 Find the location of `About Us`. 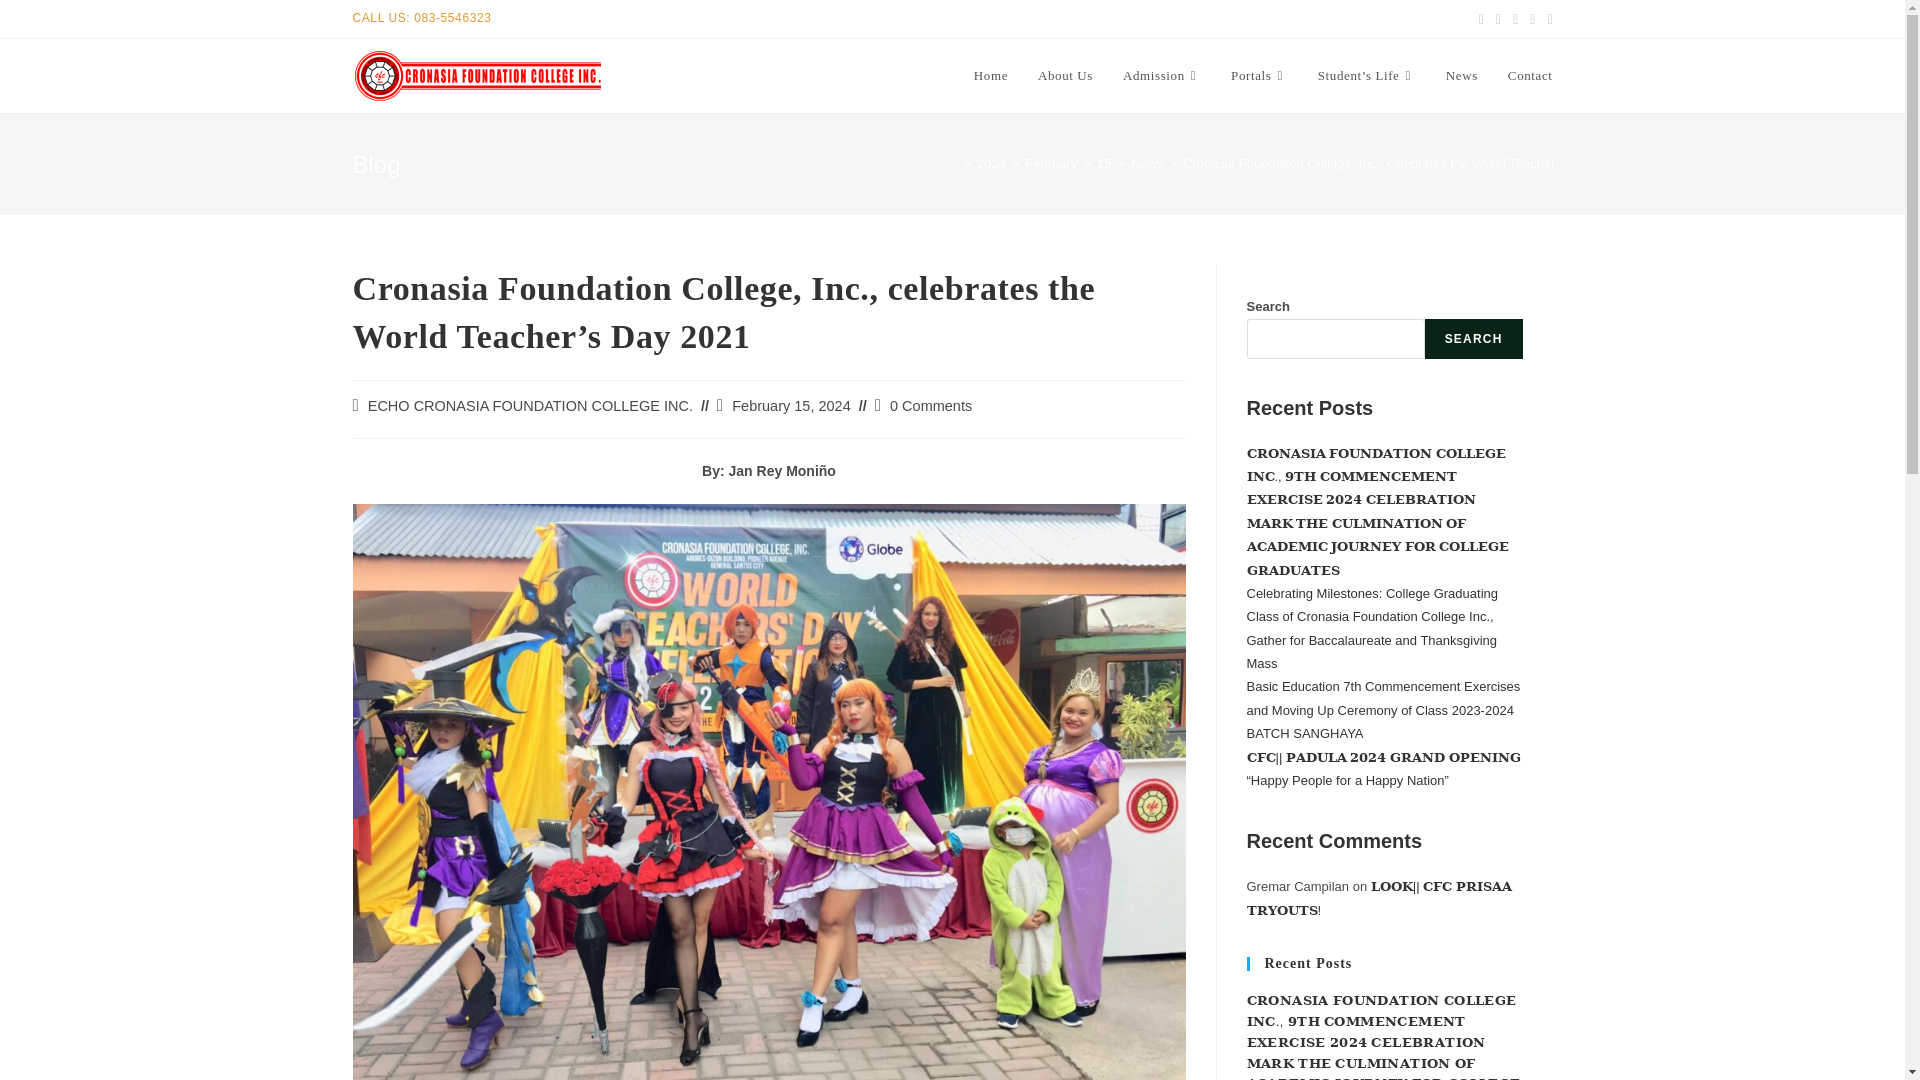

About Us is located at coordinates (1065, 76).